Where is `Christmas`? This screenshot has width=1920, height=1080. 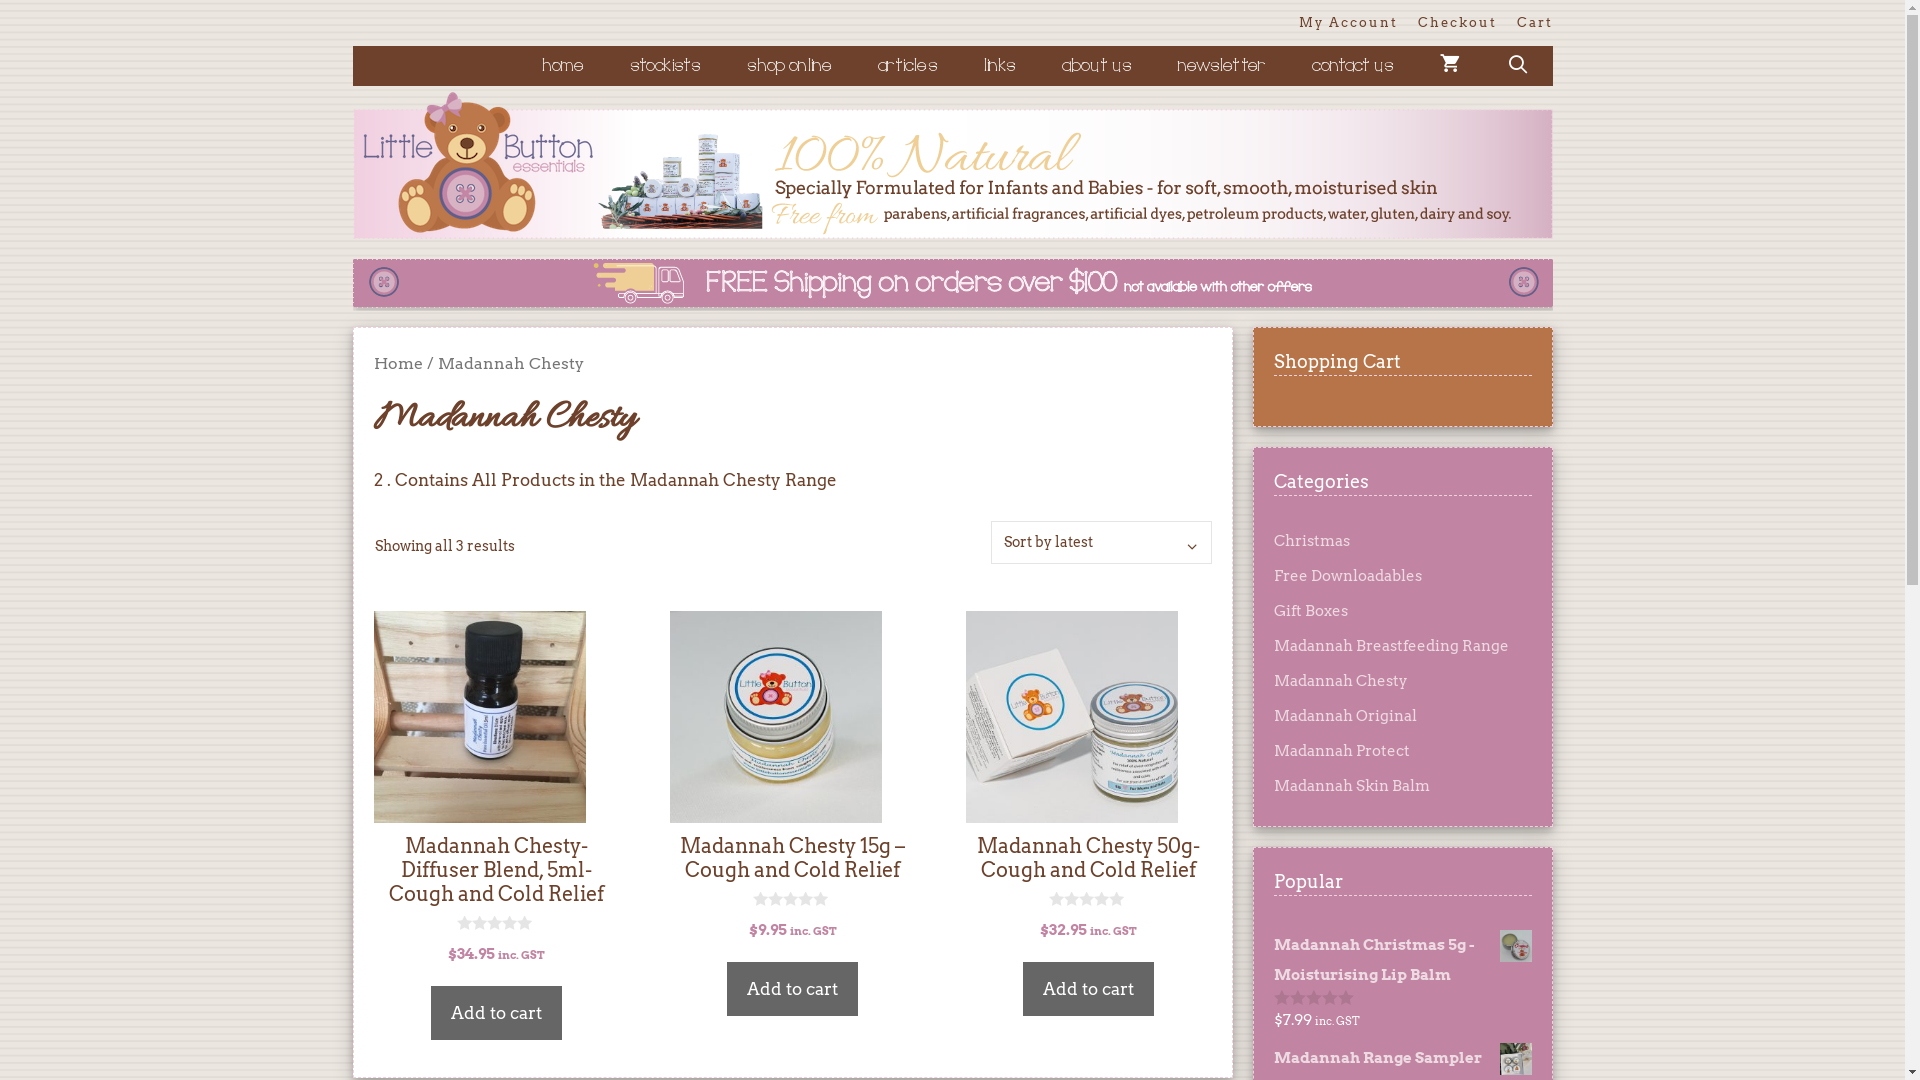 Christmas is located at coordinates (1312, 541).